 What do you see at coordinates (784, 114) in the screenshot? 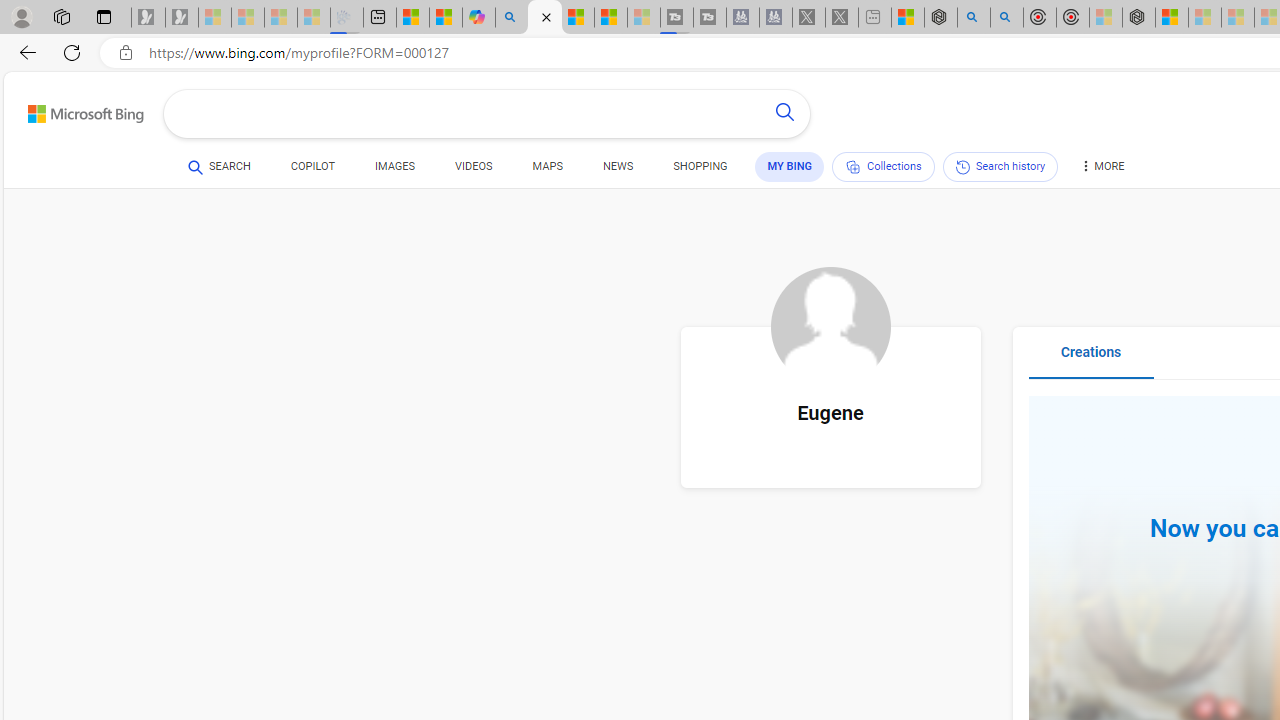
I see `Search button` at bounding box center [784, 114].